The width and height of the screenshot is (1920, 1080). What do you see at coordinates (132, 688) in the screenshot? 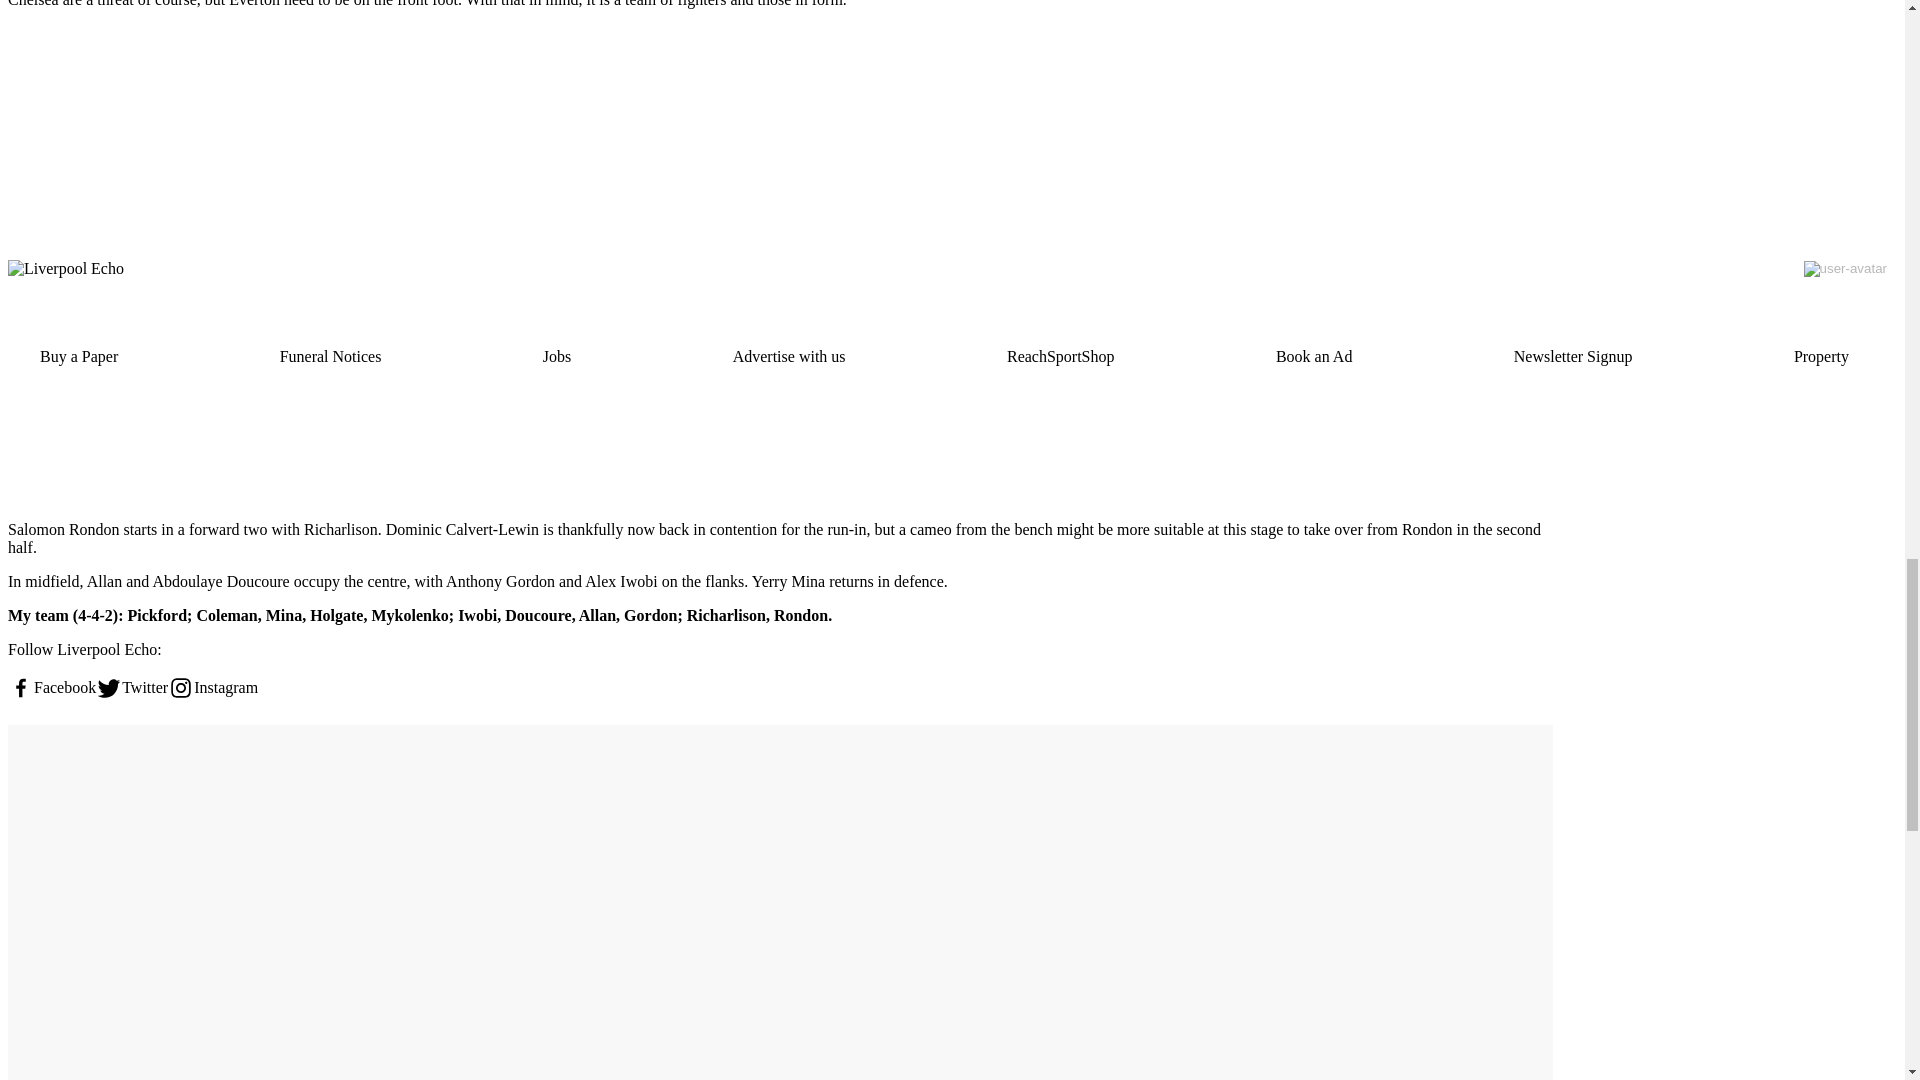
I see `Twitter` at bounding box center [132, 688].